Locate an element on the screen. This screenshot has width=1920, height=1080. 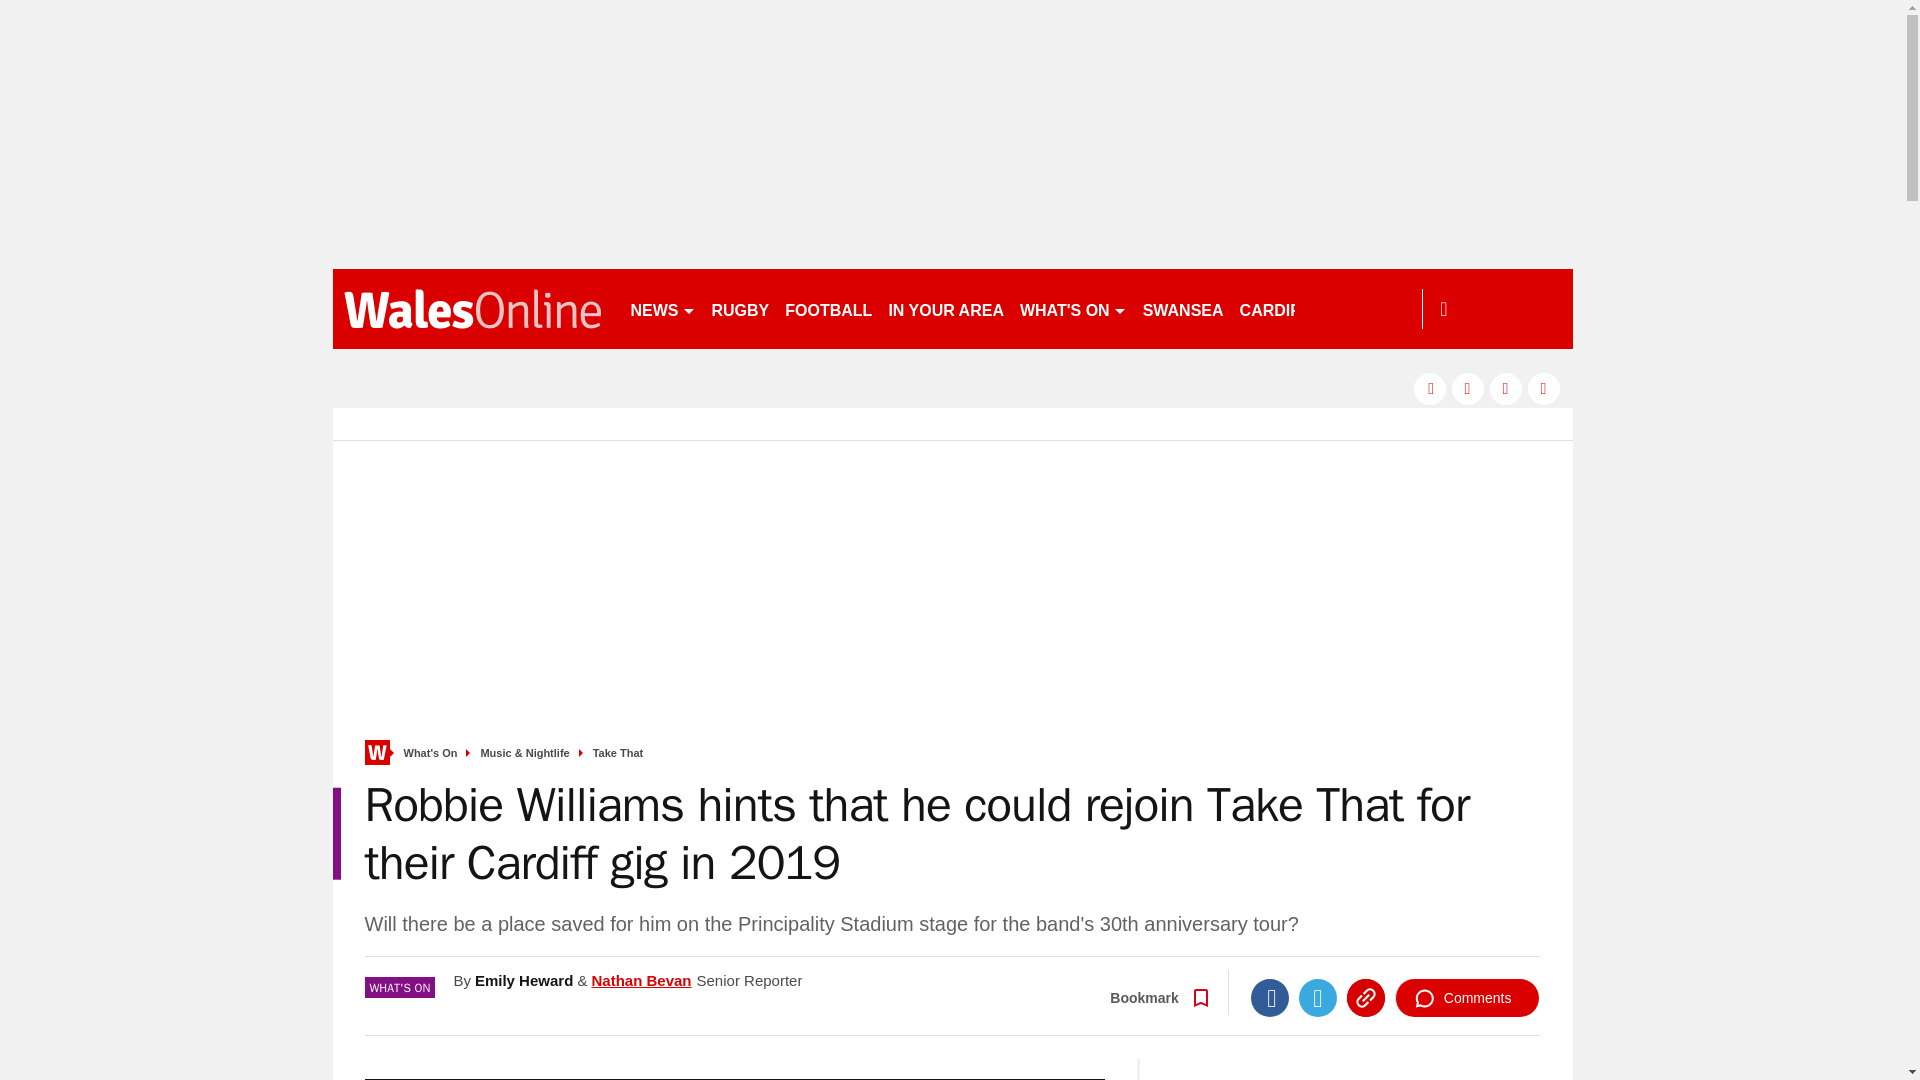
SWANSEA is located at coordinates (1183, 308).